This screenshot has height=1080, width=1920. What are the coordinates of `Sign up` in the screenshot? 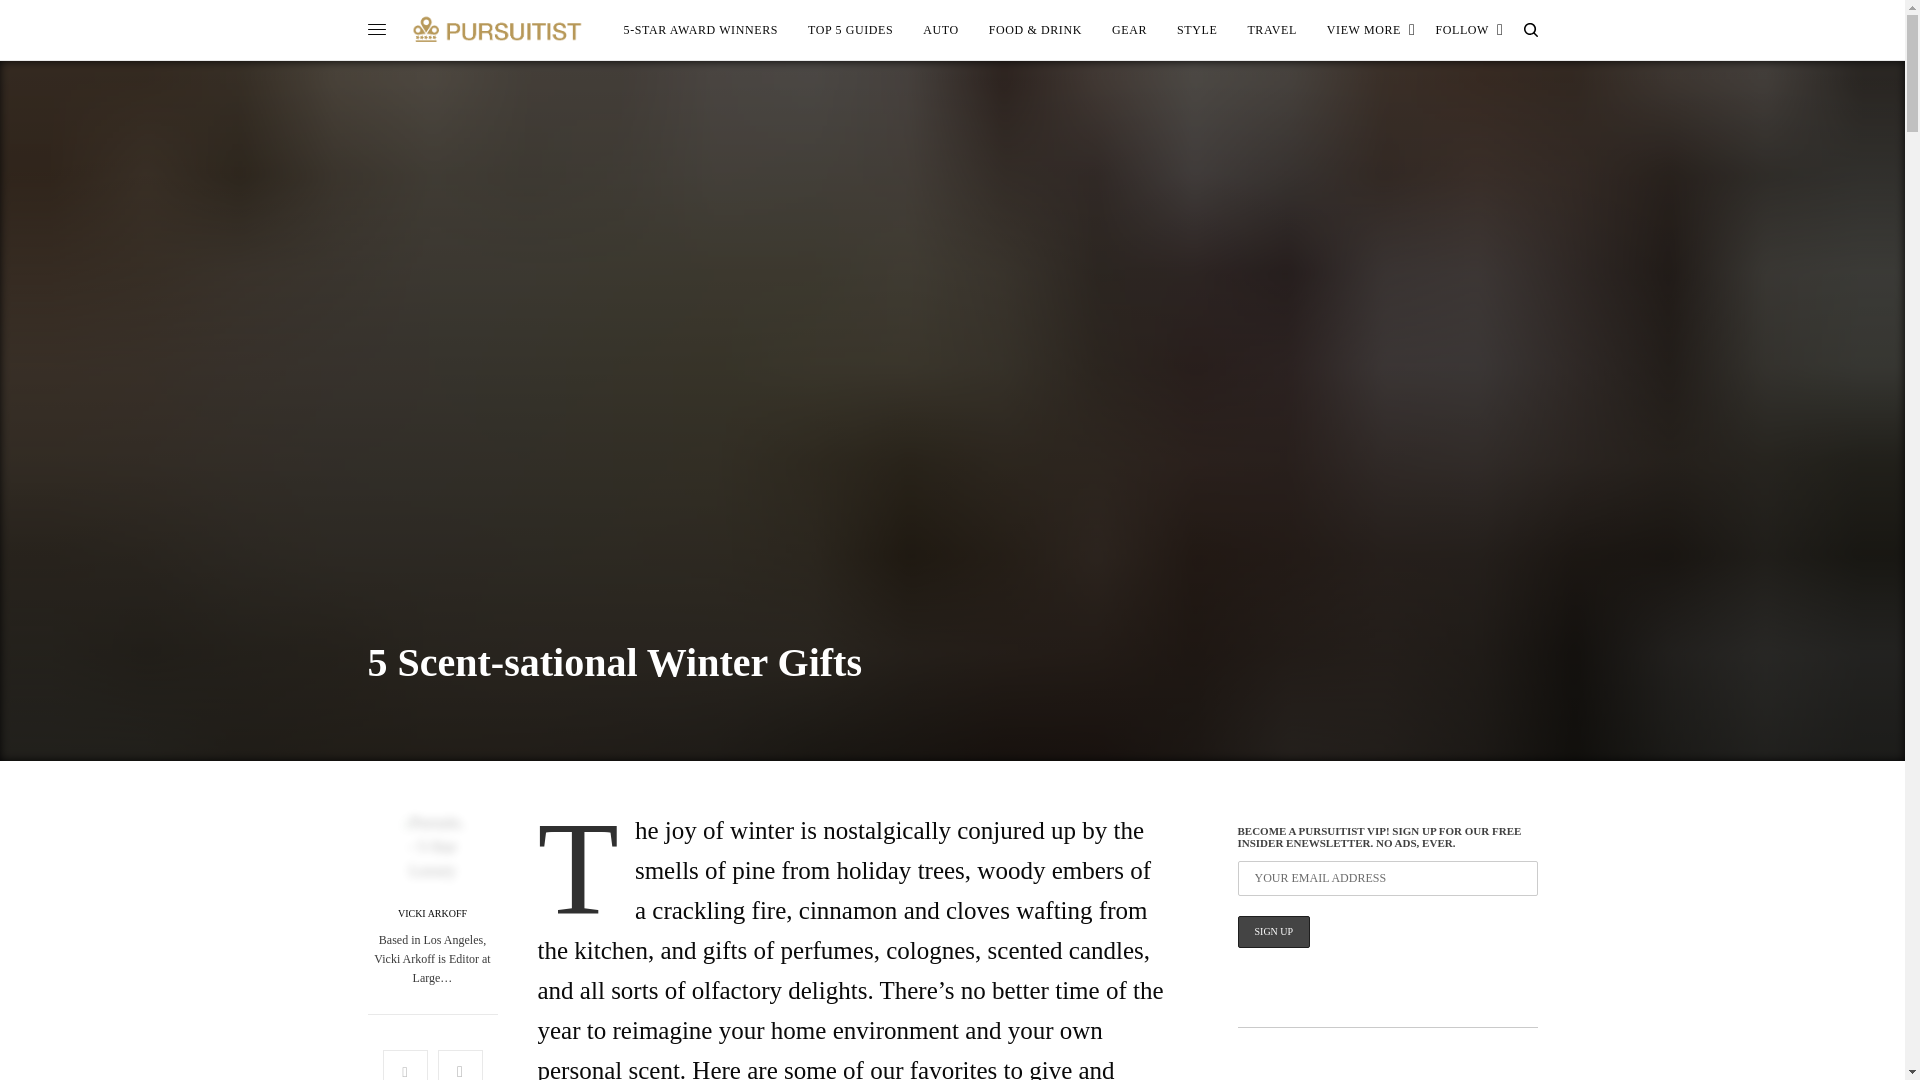 It's located at (1274, 932).